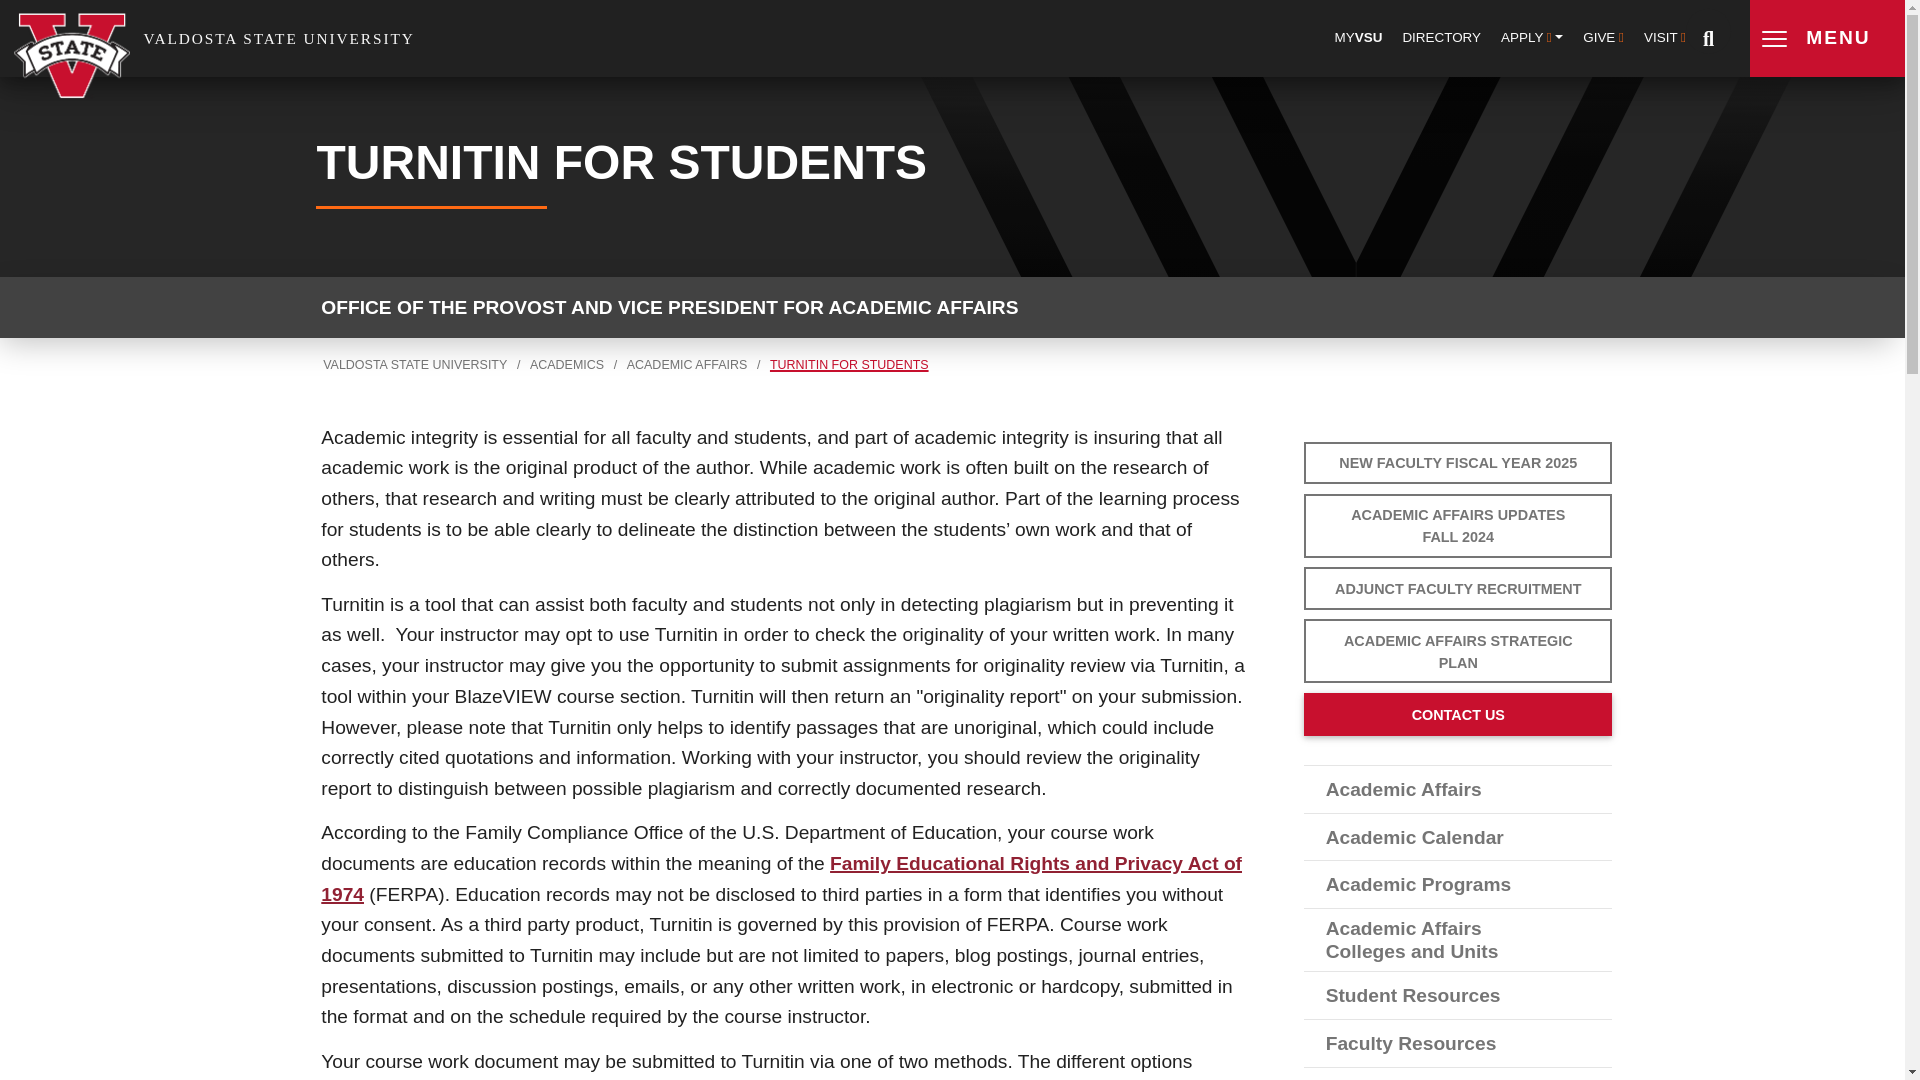  Describe the element at coordinates (1442, 38) in the screenshot. I see `DIRECTORY` at that location.